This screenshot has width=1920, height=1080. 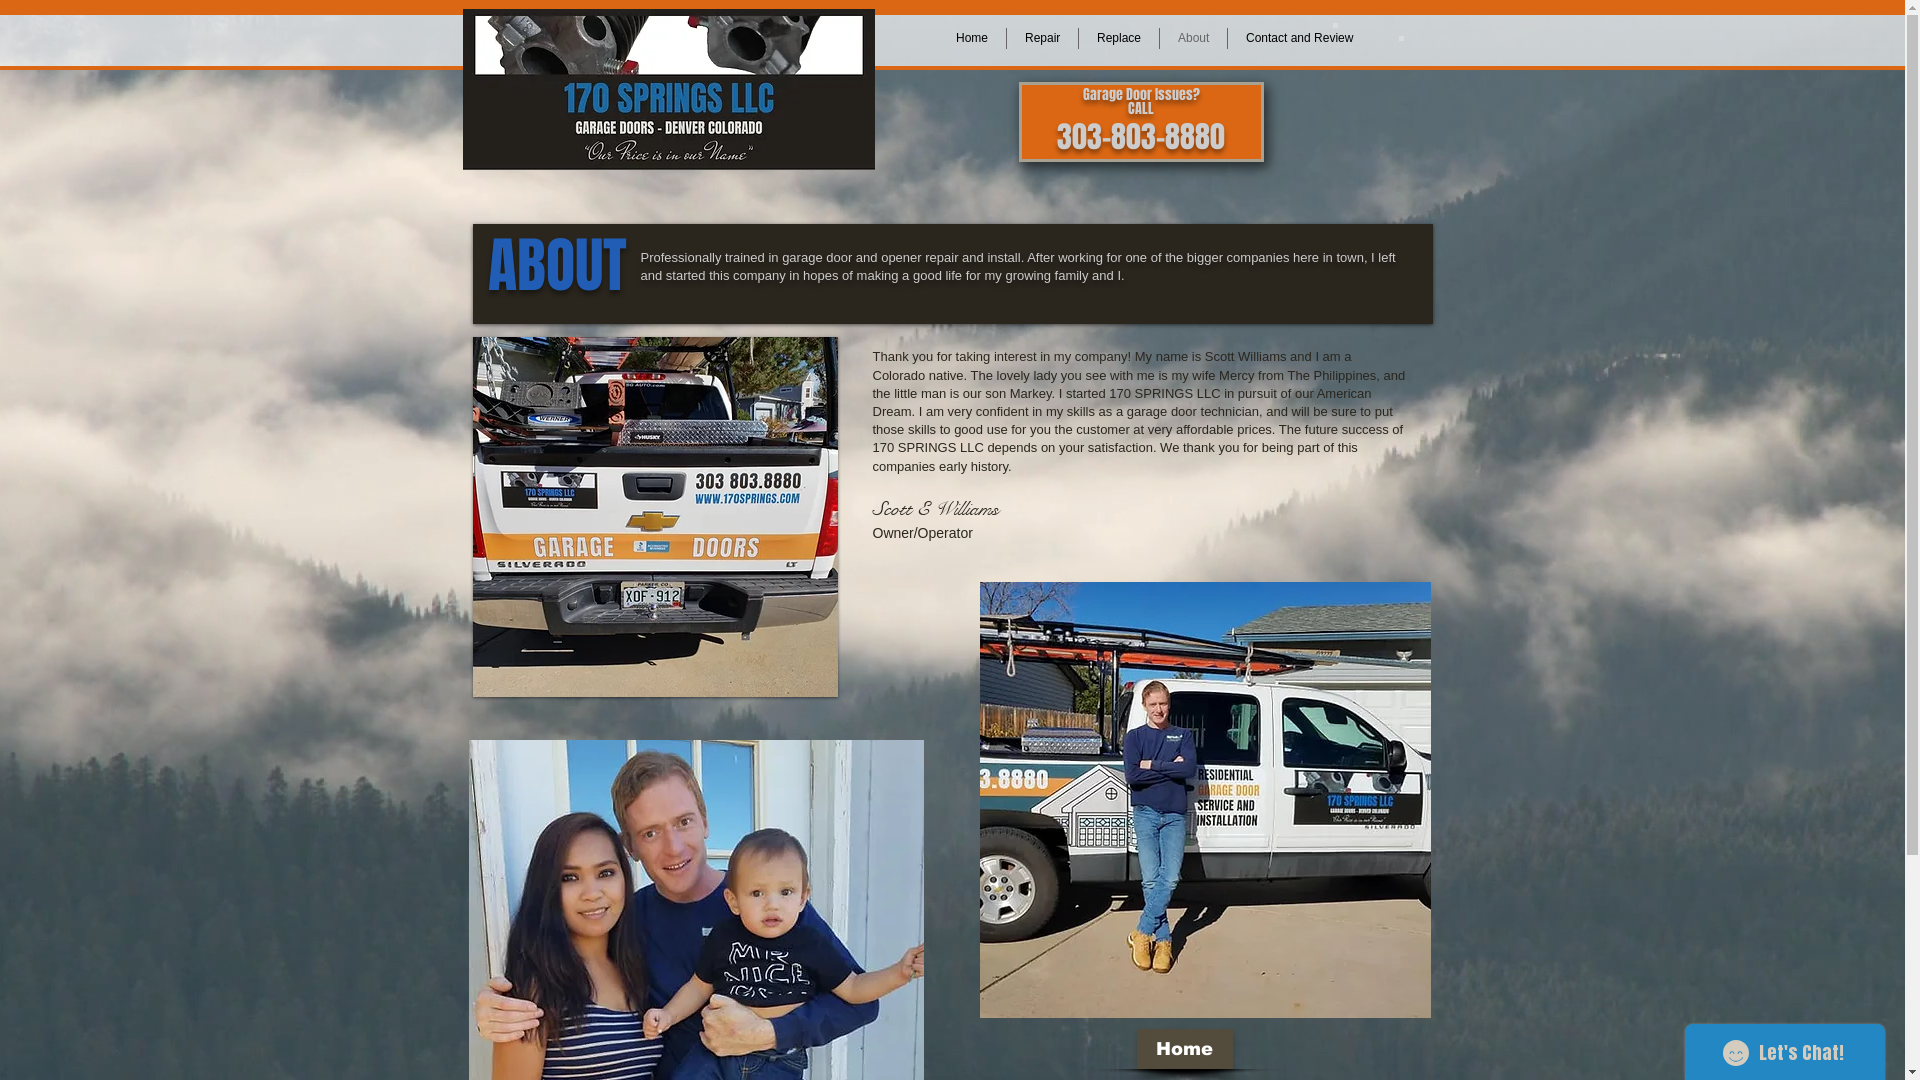 What do you see at coordinates (1184, 1049) in the screenshot?
I see `Home` at bounding box center [1184, 1049].